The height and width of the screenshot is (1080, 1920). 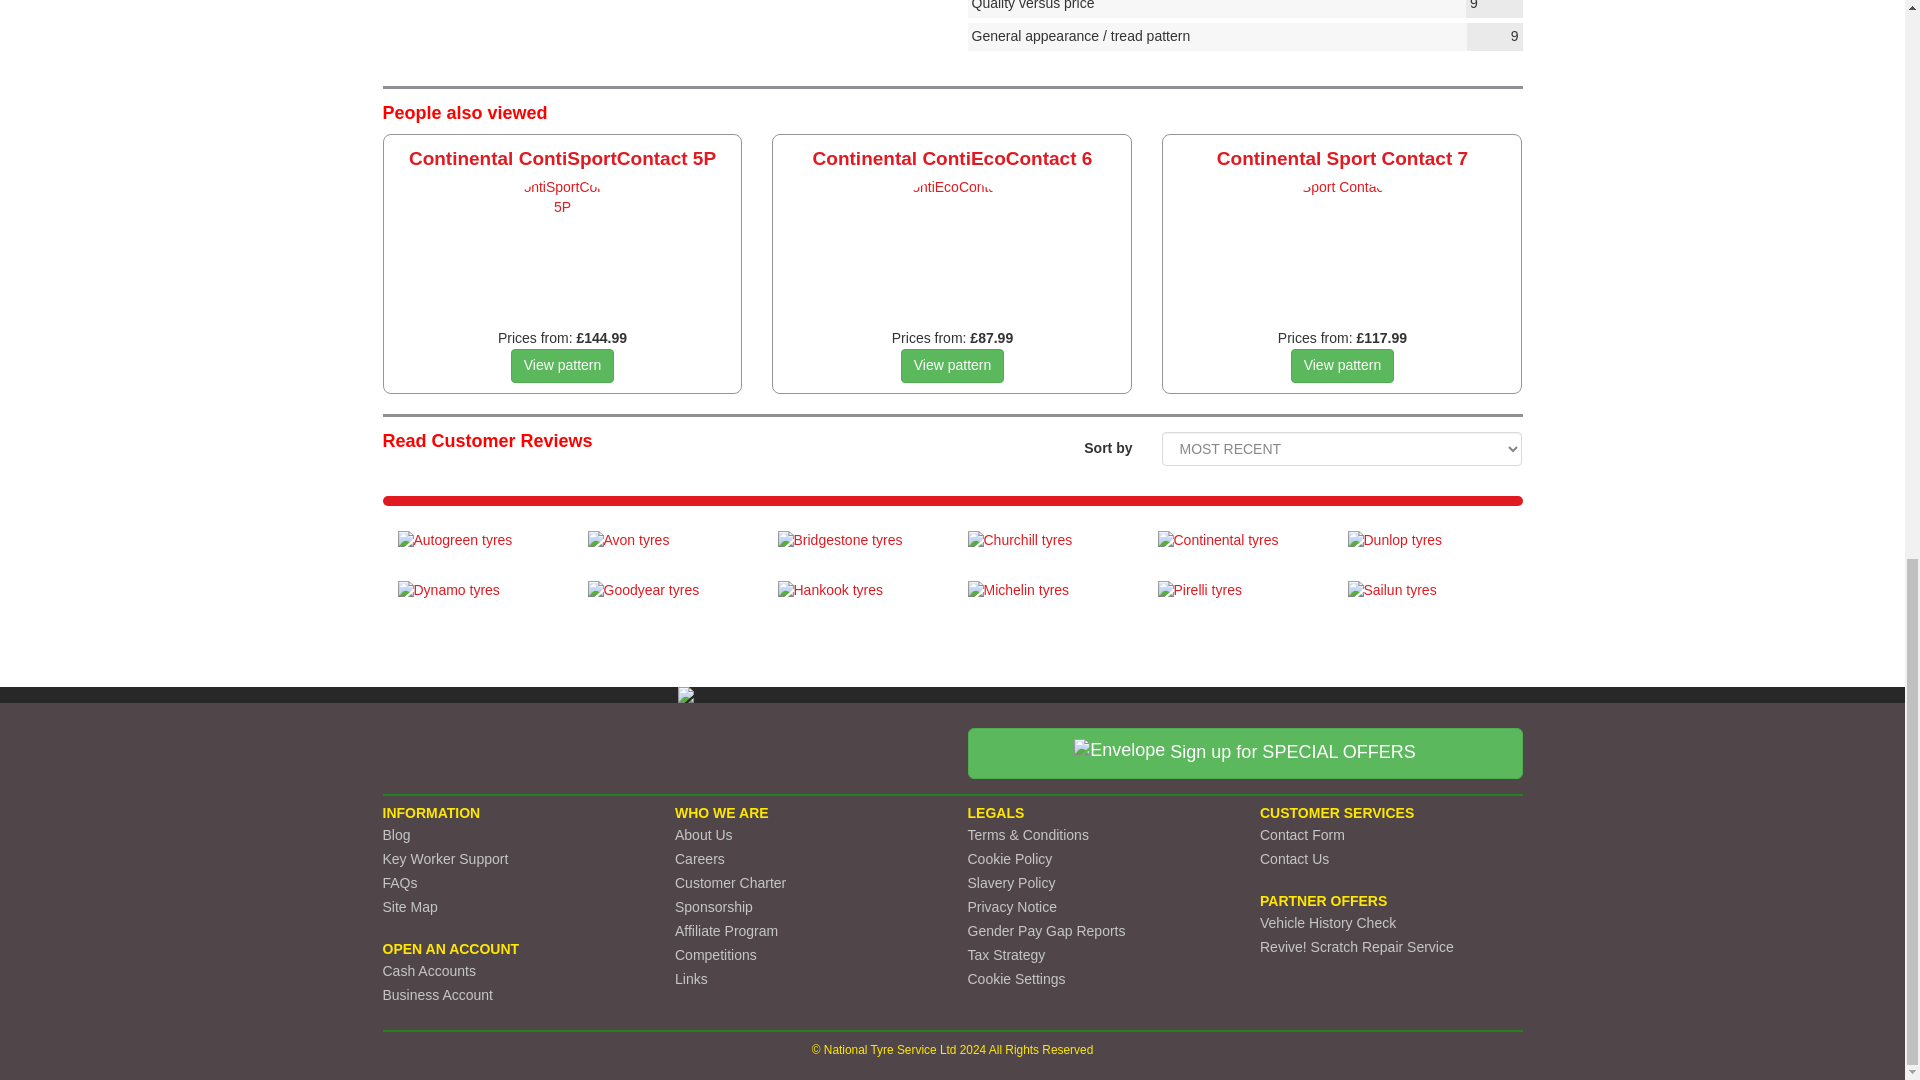 What do you see at coordinates (1244, 9) in the screenshot?
I see `Are these tyres value for money?` at bounding box center [1244, 9].